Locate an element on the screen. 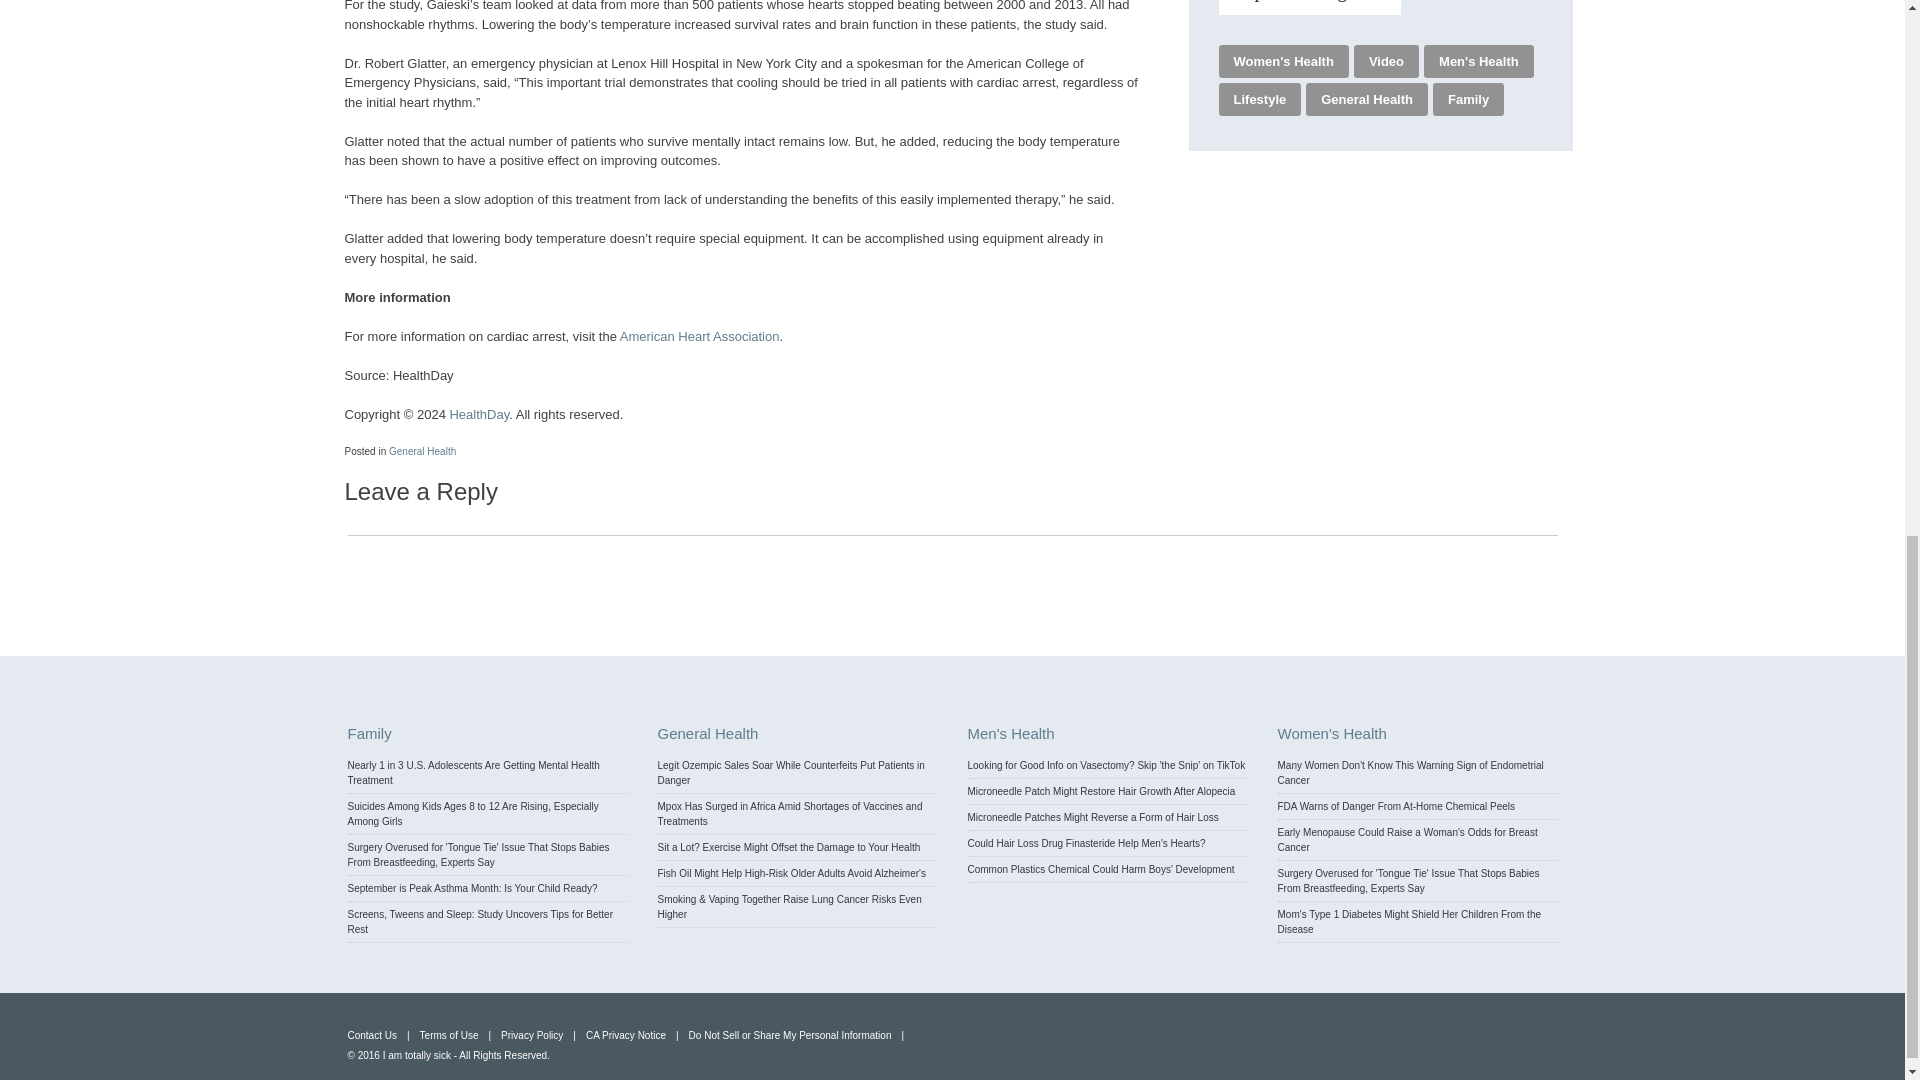 The height and width of the screenshot is (1080, 1920). September is Peak Asthma Month: Is Your Child Ready? is located at coordinates (472, 888).